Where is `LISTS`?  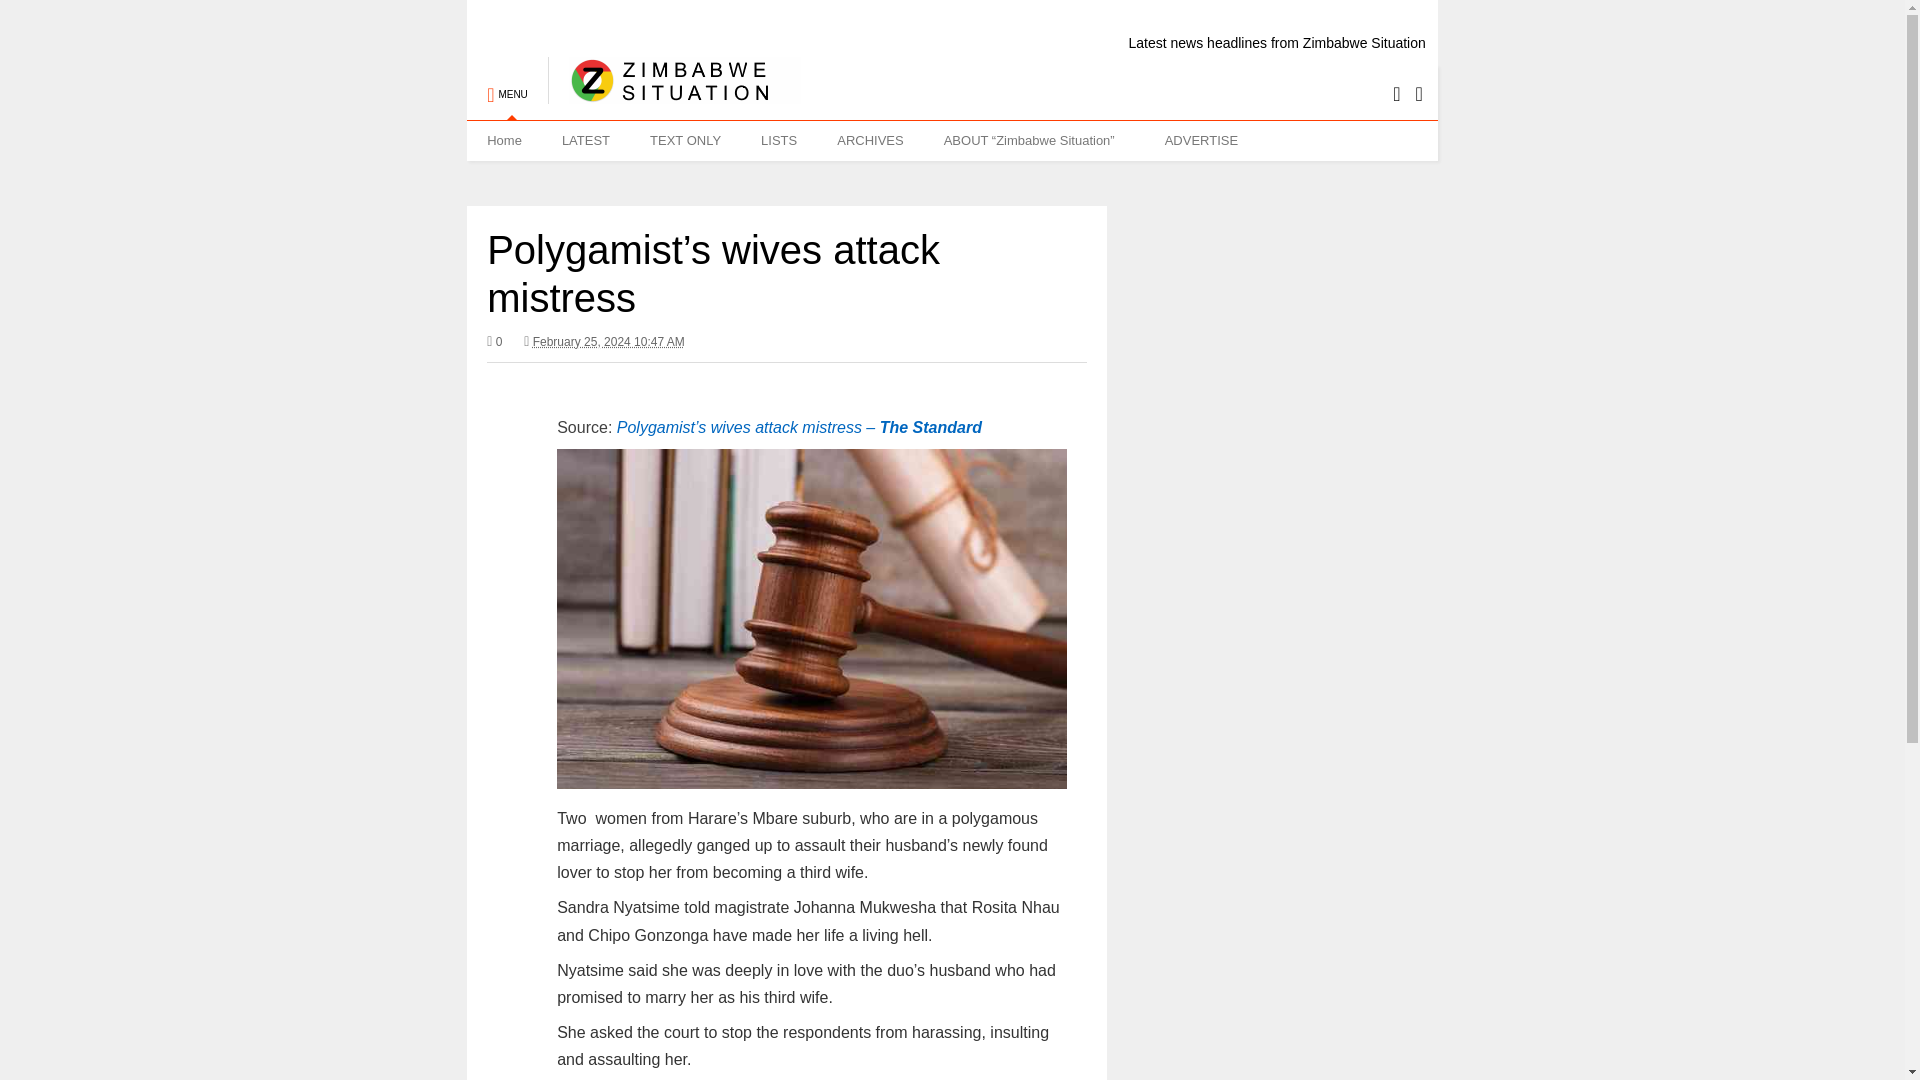
LISTS is located at coordinates (779, 140).